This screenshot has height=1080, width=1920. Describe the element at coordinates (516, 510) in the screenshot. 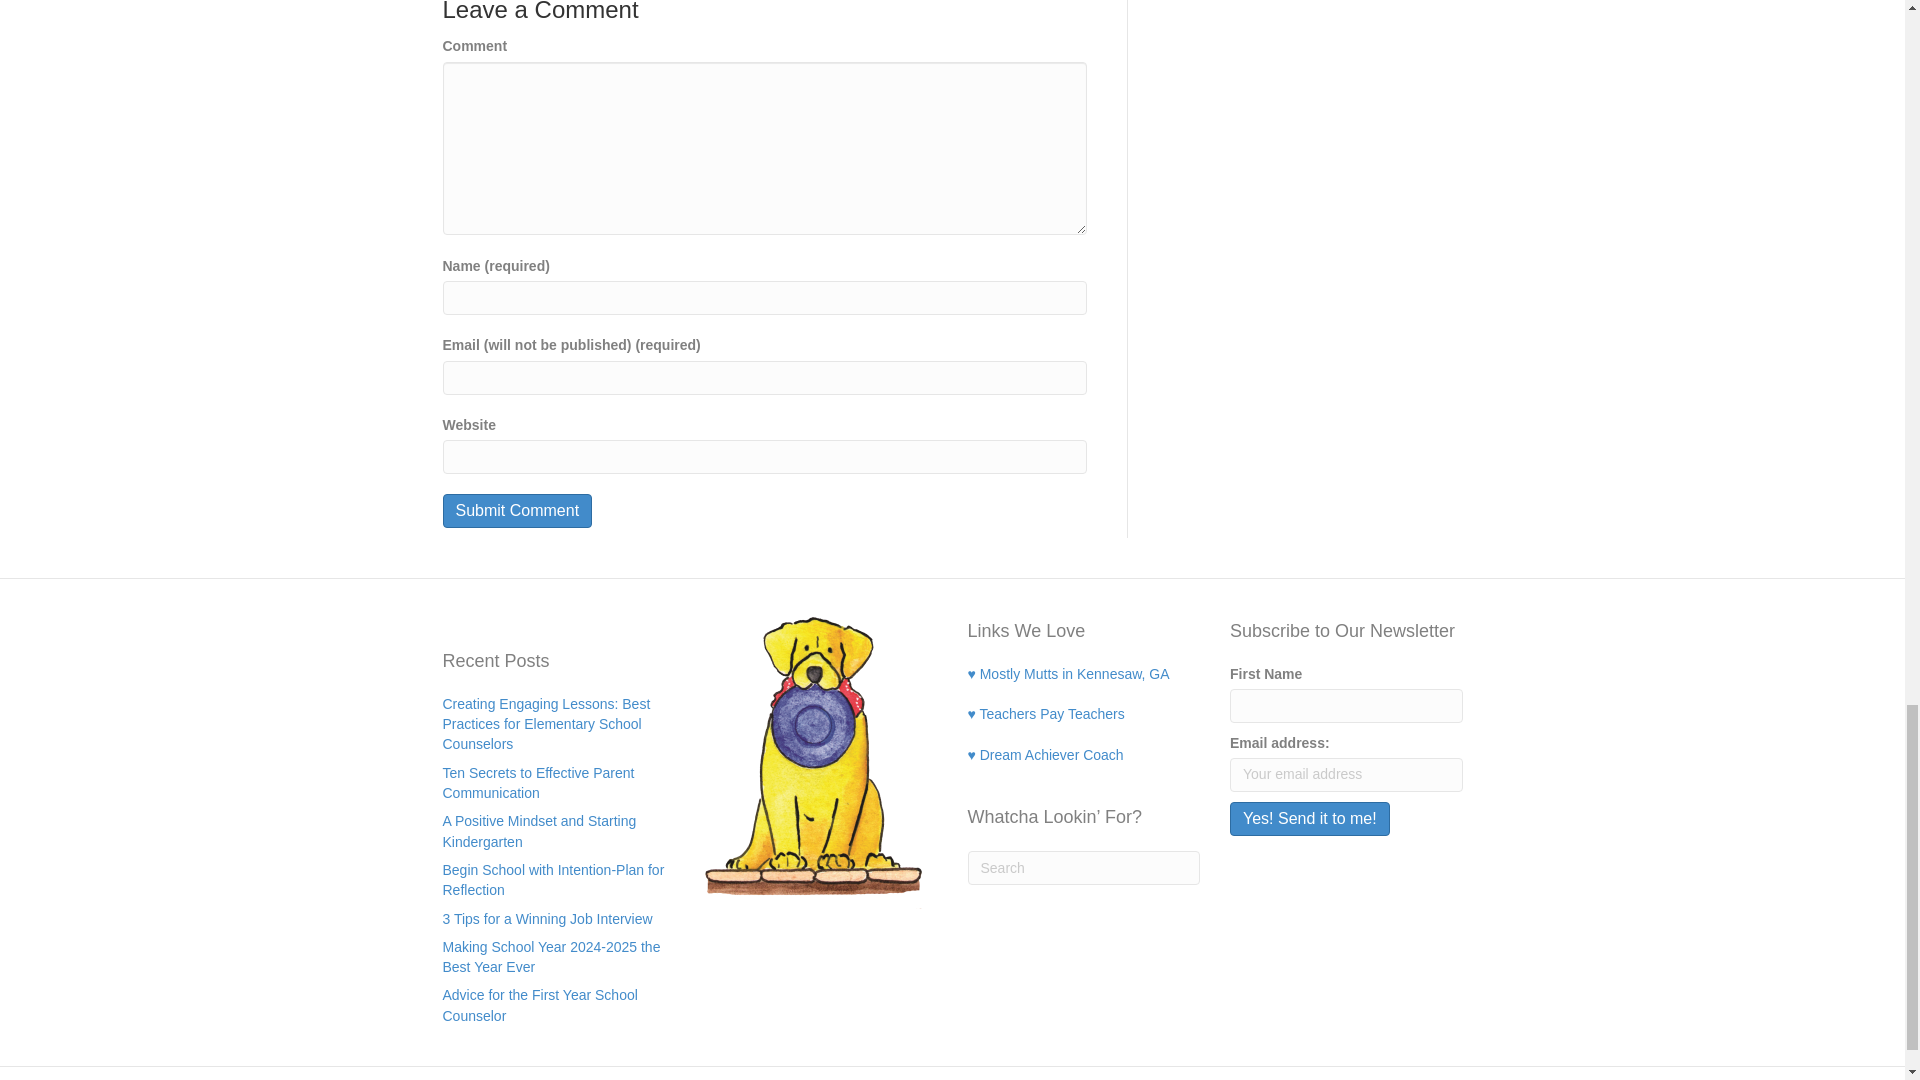

I see `Submit Comment` at that location.